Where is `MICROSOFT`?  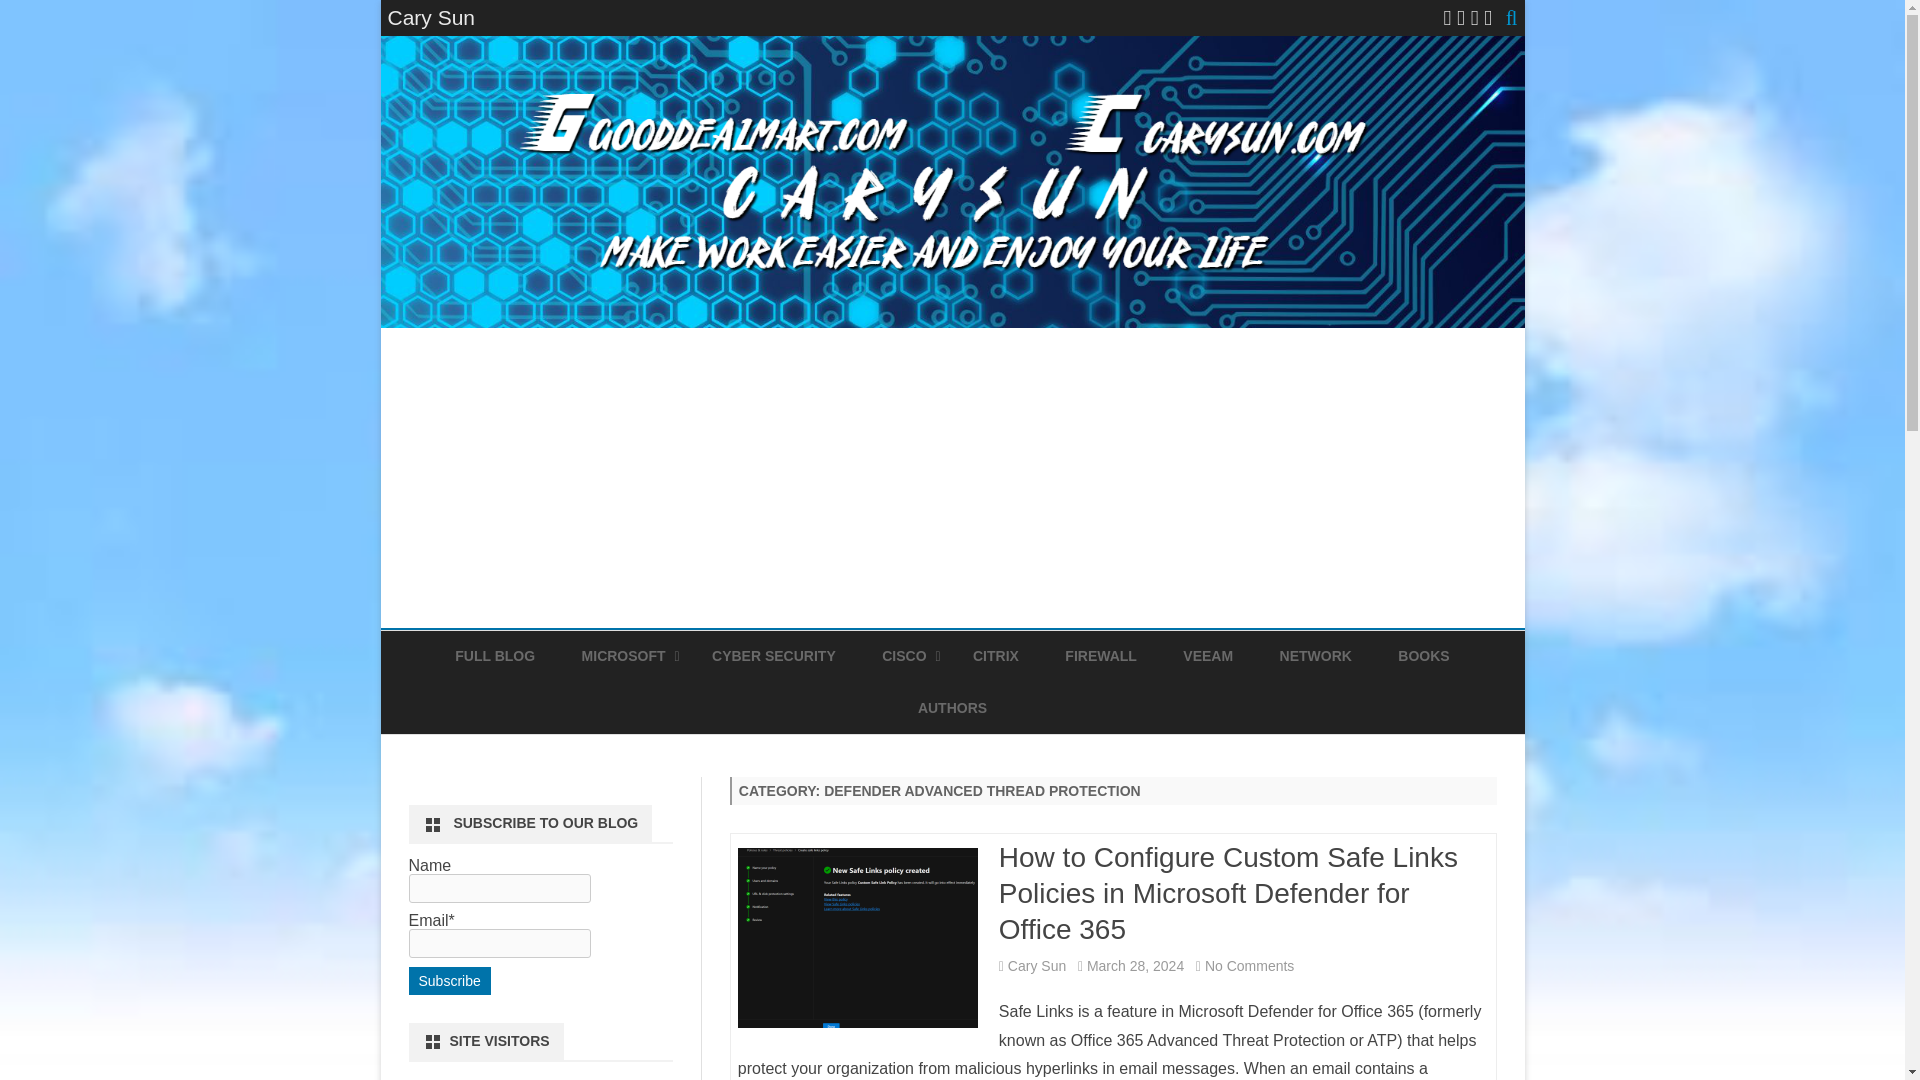
MICROSOFT is located at coordinates (624, 656).